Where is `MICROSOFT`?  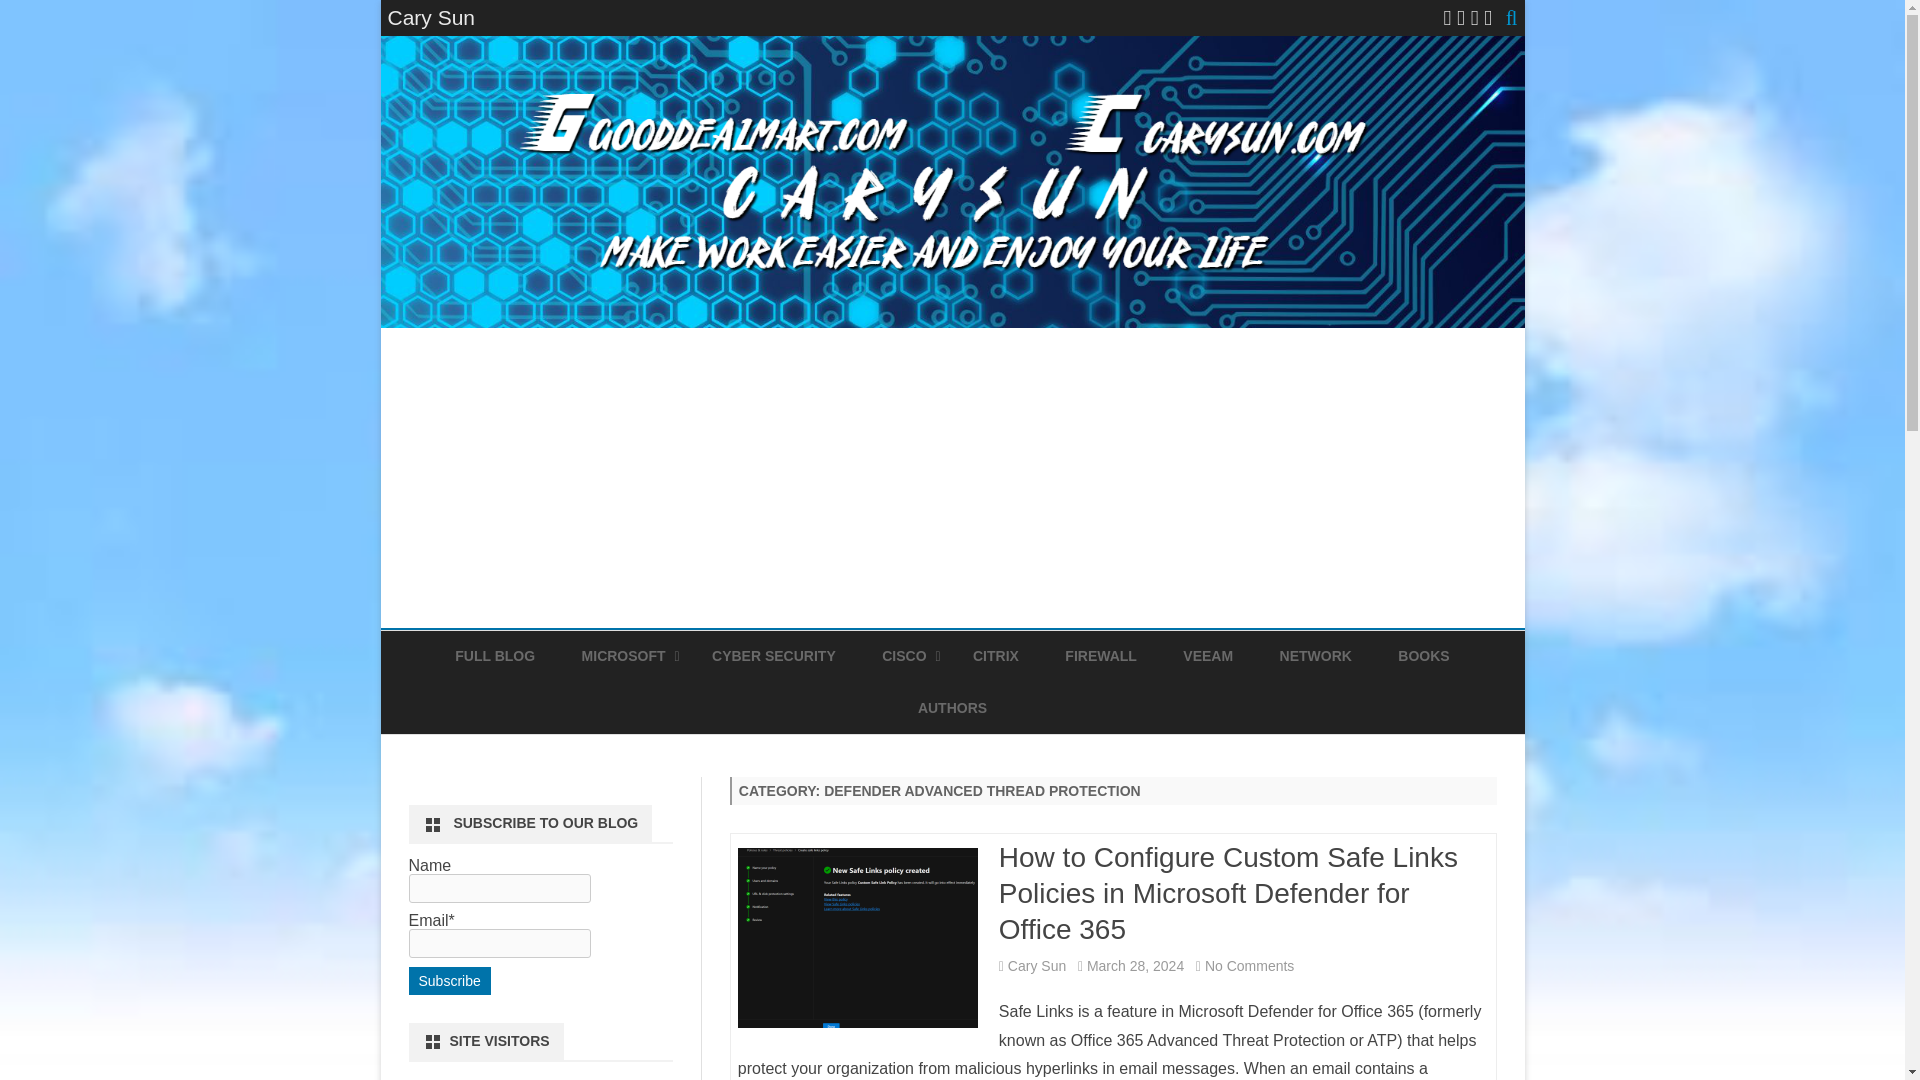
MICROSOFT is located at coordinates (624, 656).